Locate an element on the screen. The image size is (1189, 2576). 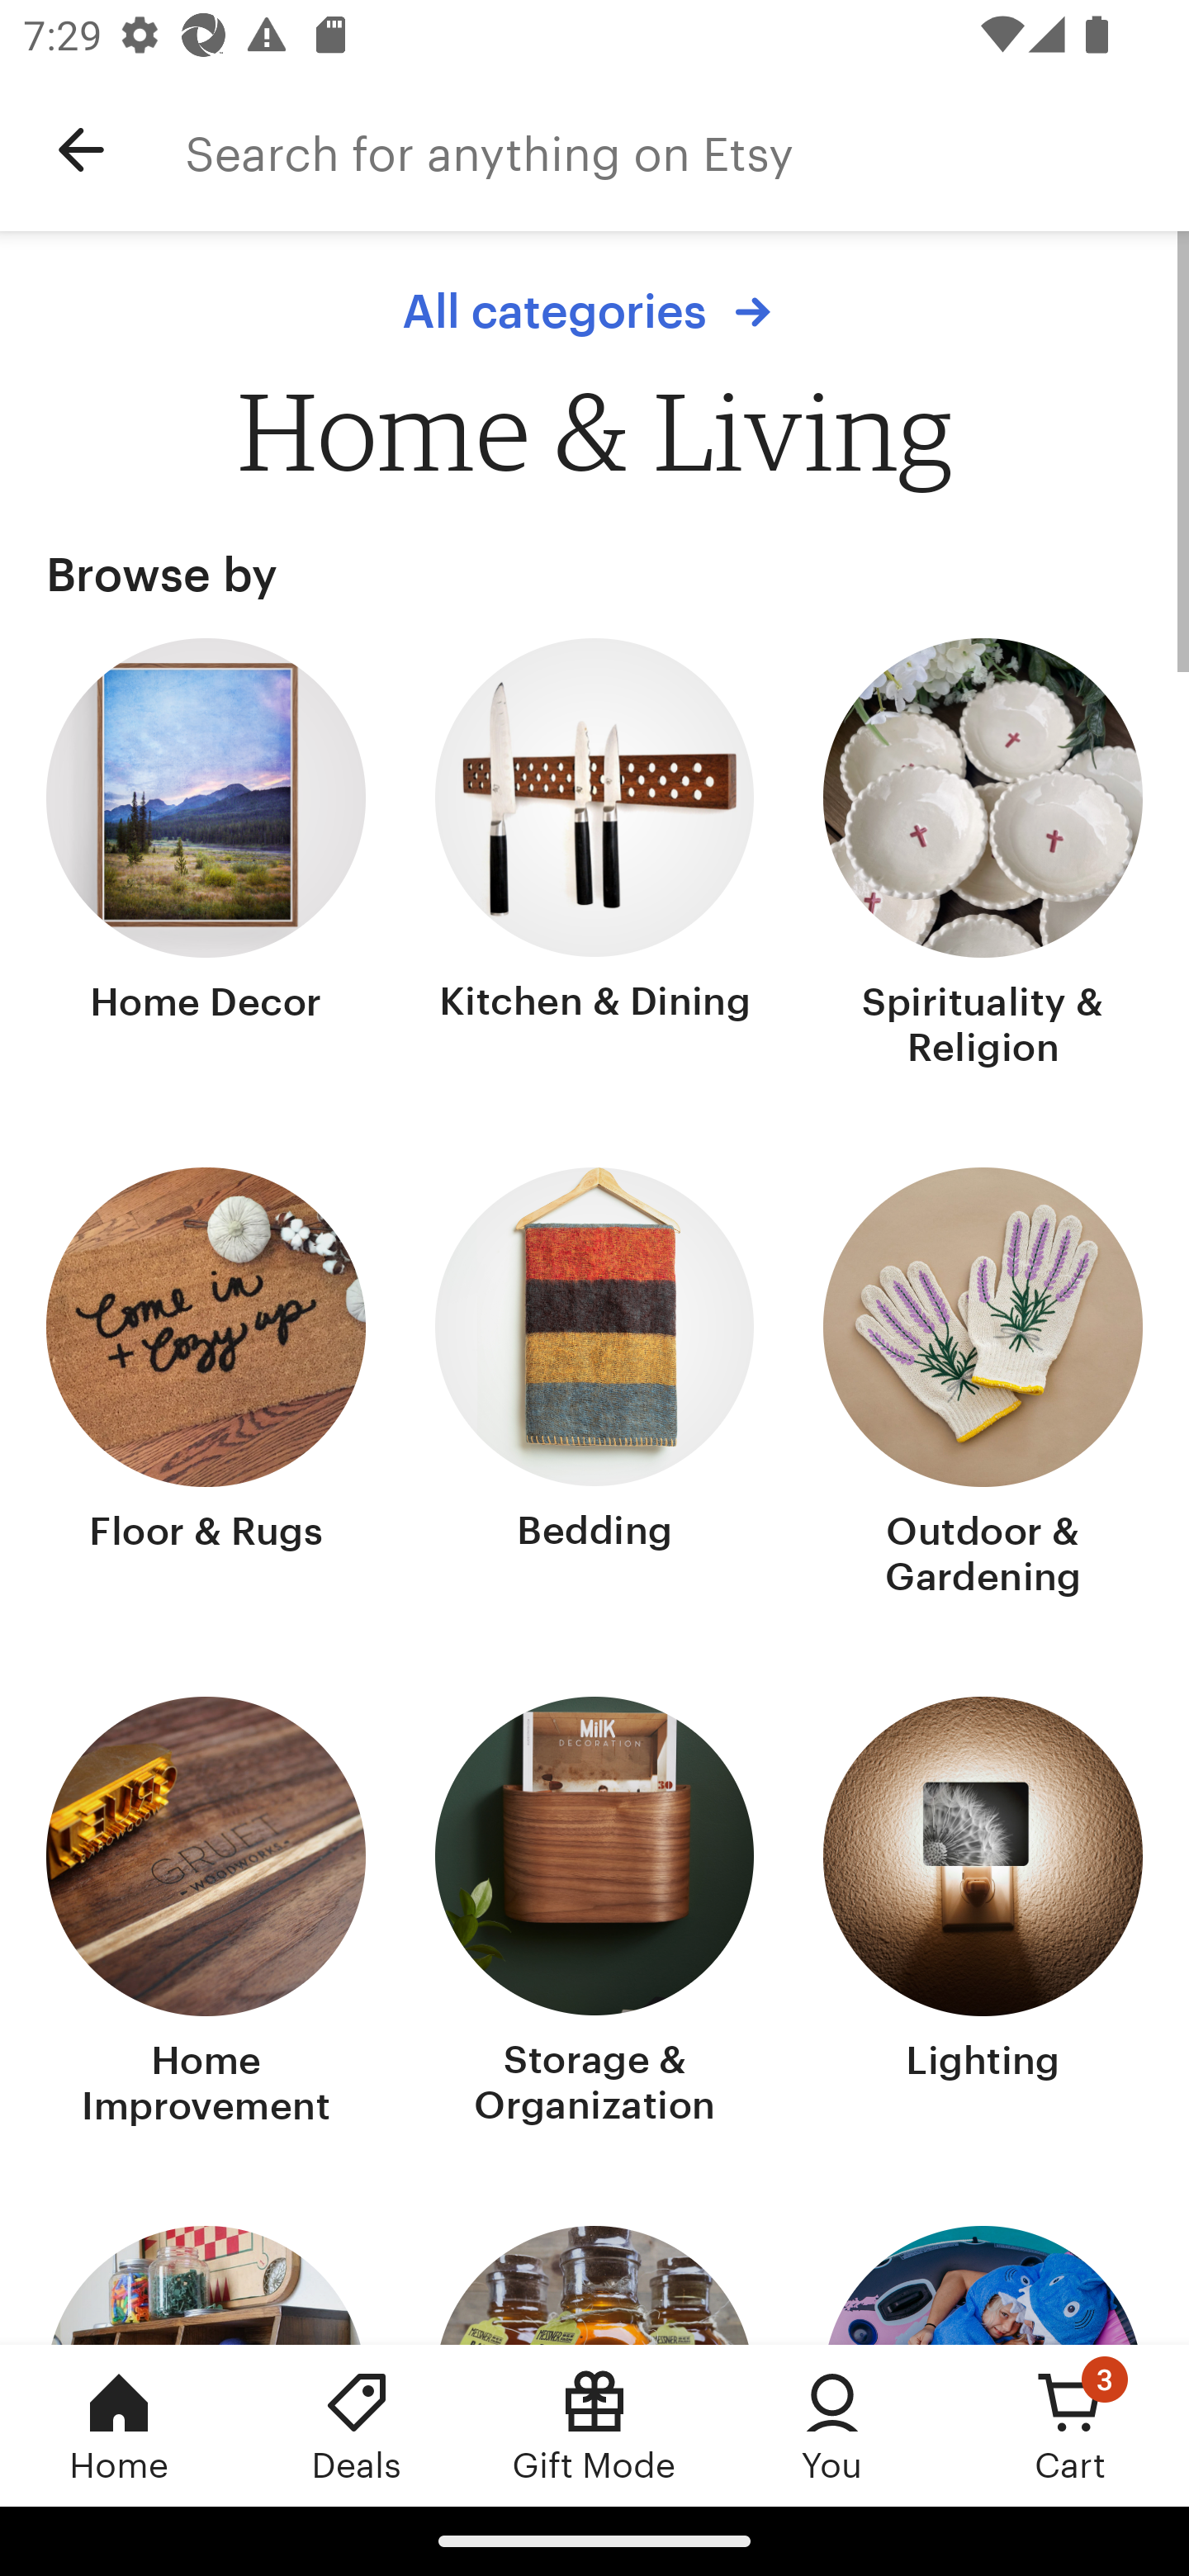
Search for anything on Etsy is located at coordinates (687, 150).